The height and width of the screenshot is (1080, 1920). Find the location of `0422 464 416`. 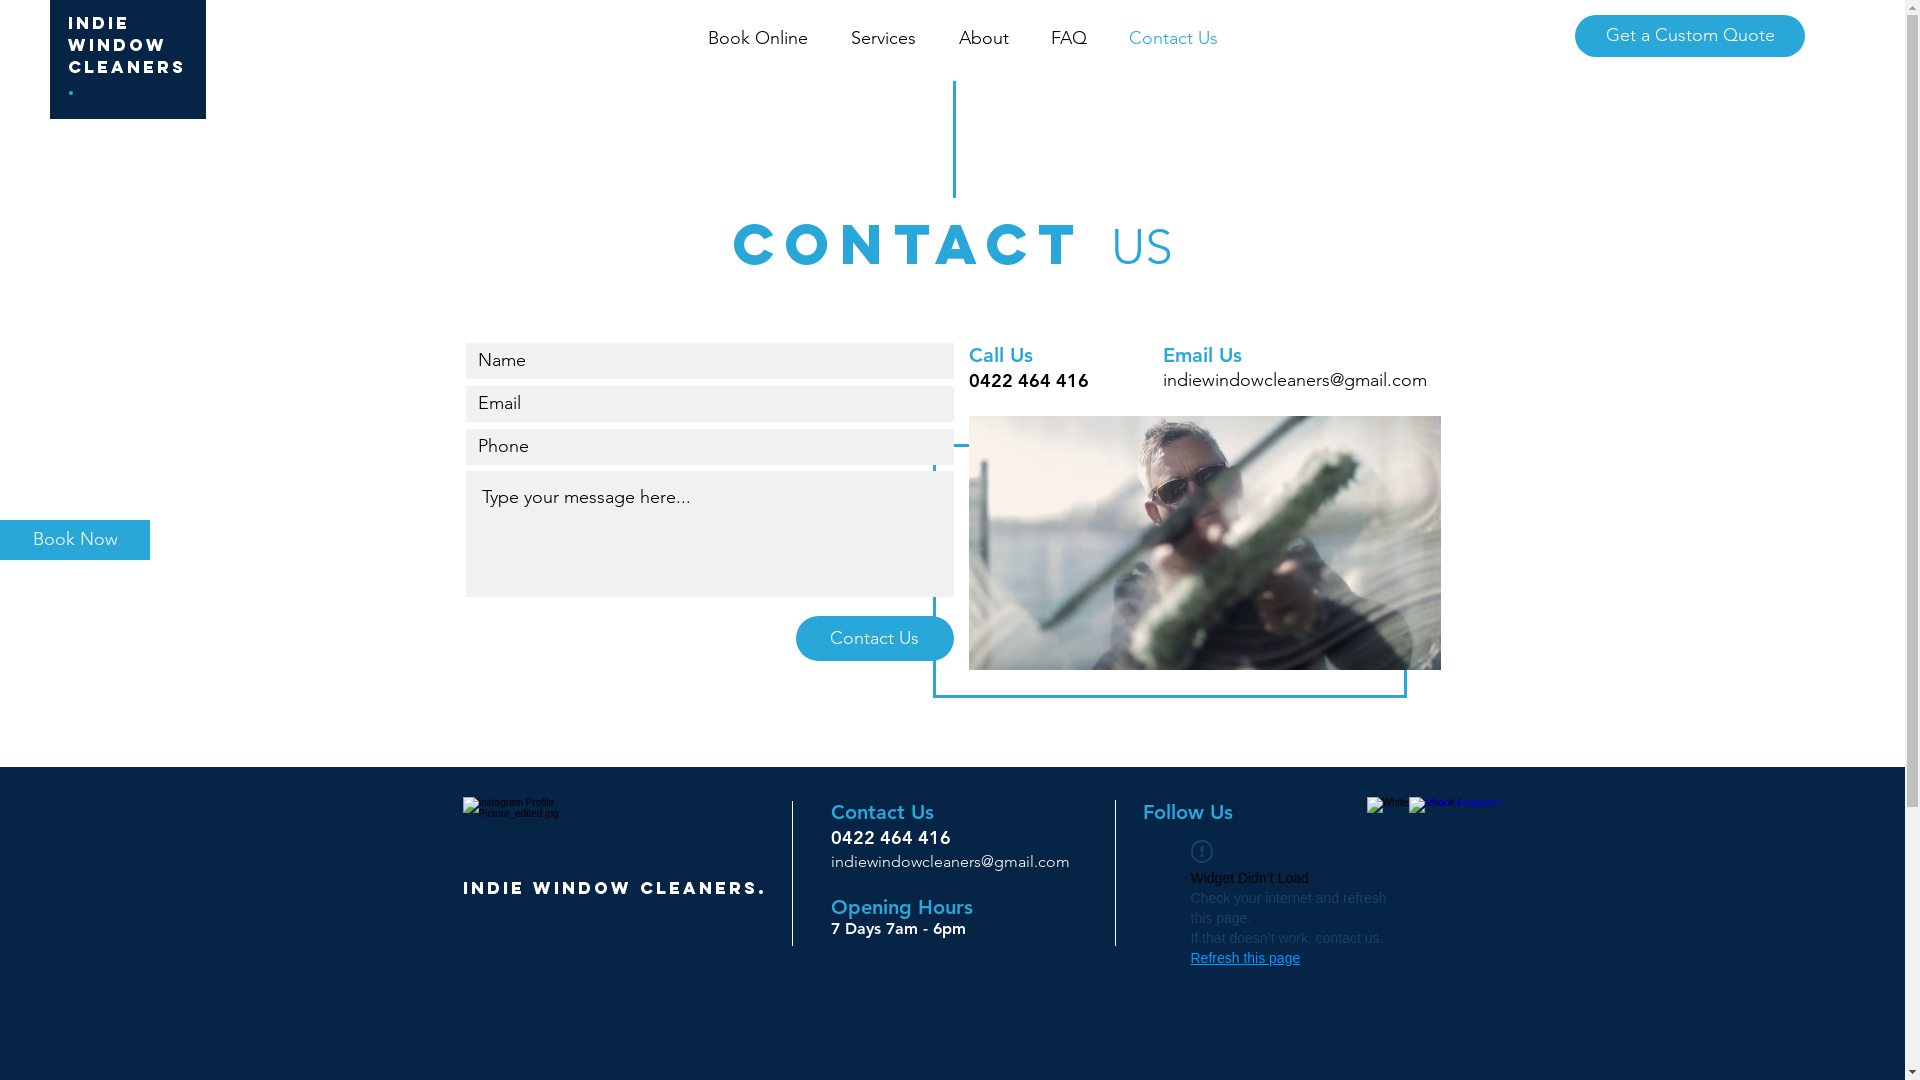

0422 464 416 is located at coordinates (890, 838).